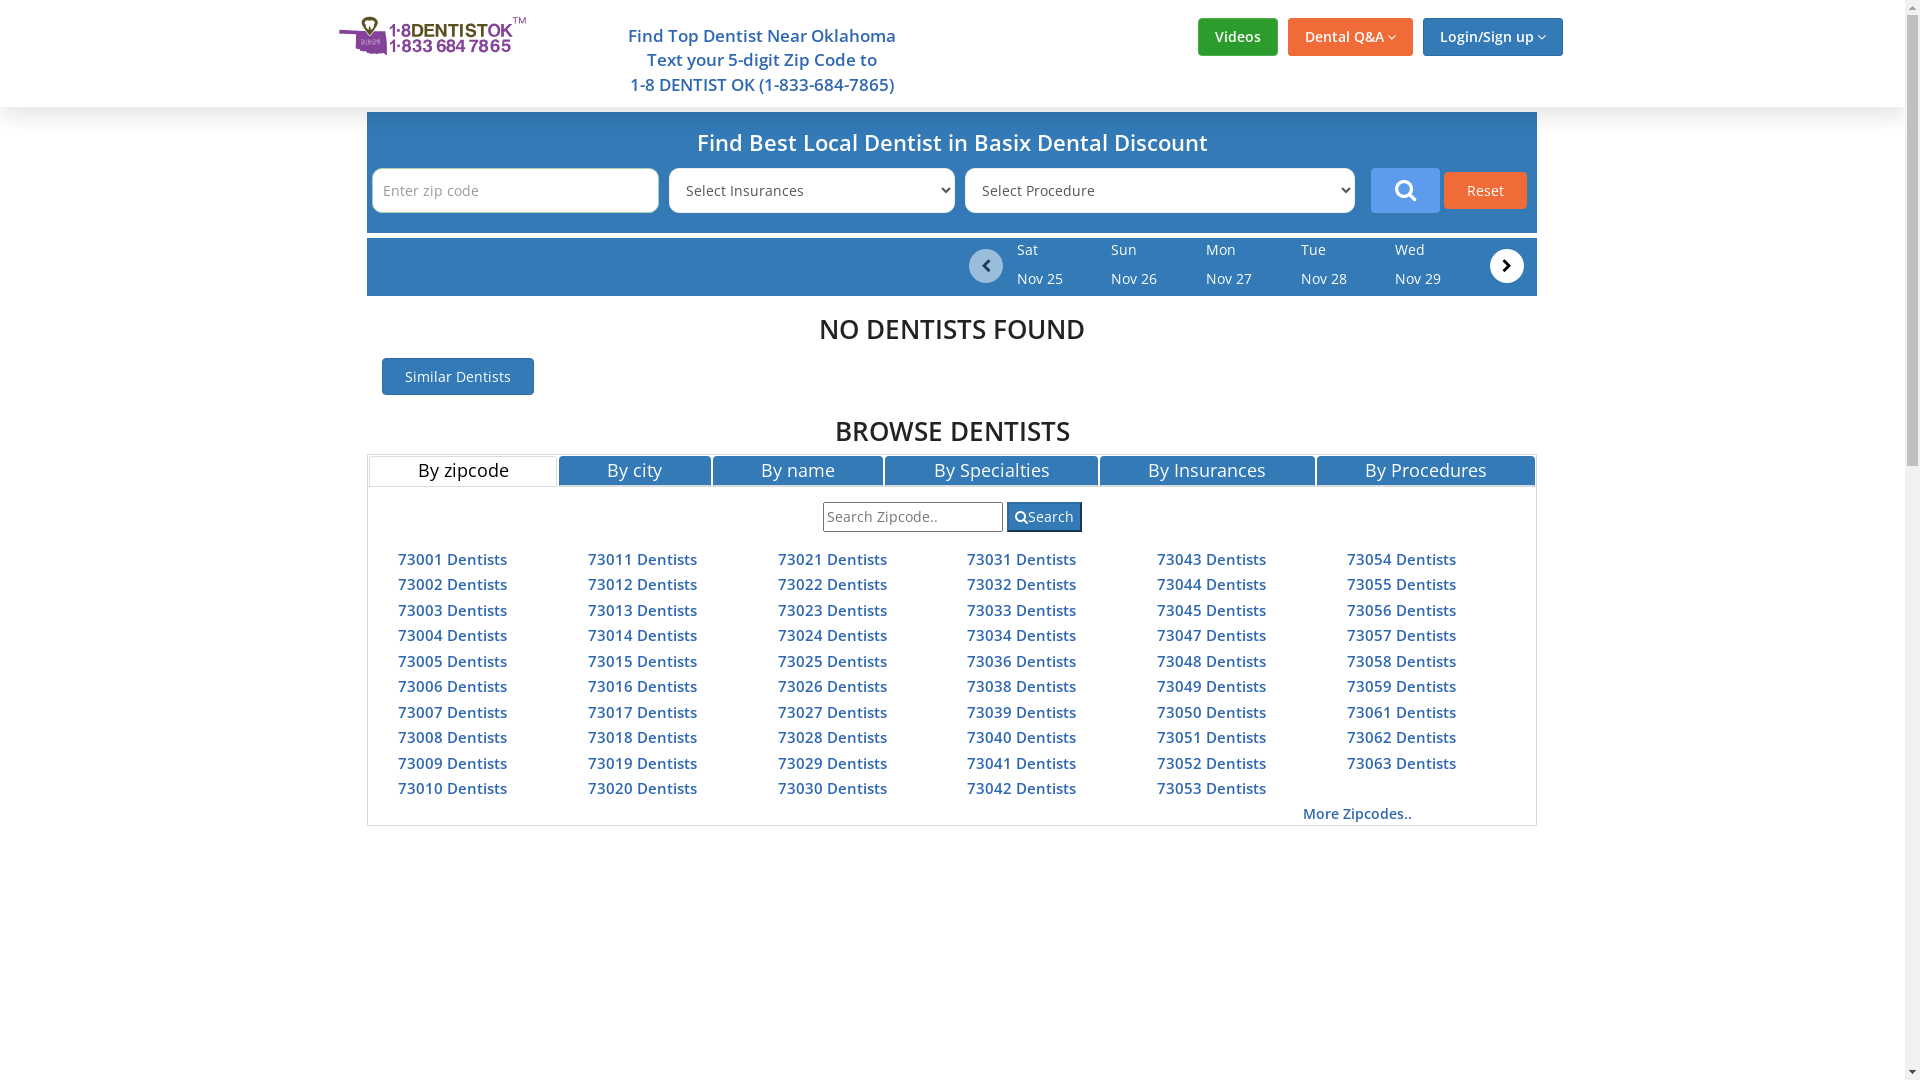  Describe the element at coordinates (1402, 712) in the screenshot. I see `73061 Dentists` at that location.